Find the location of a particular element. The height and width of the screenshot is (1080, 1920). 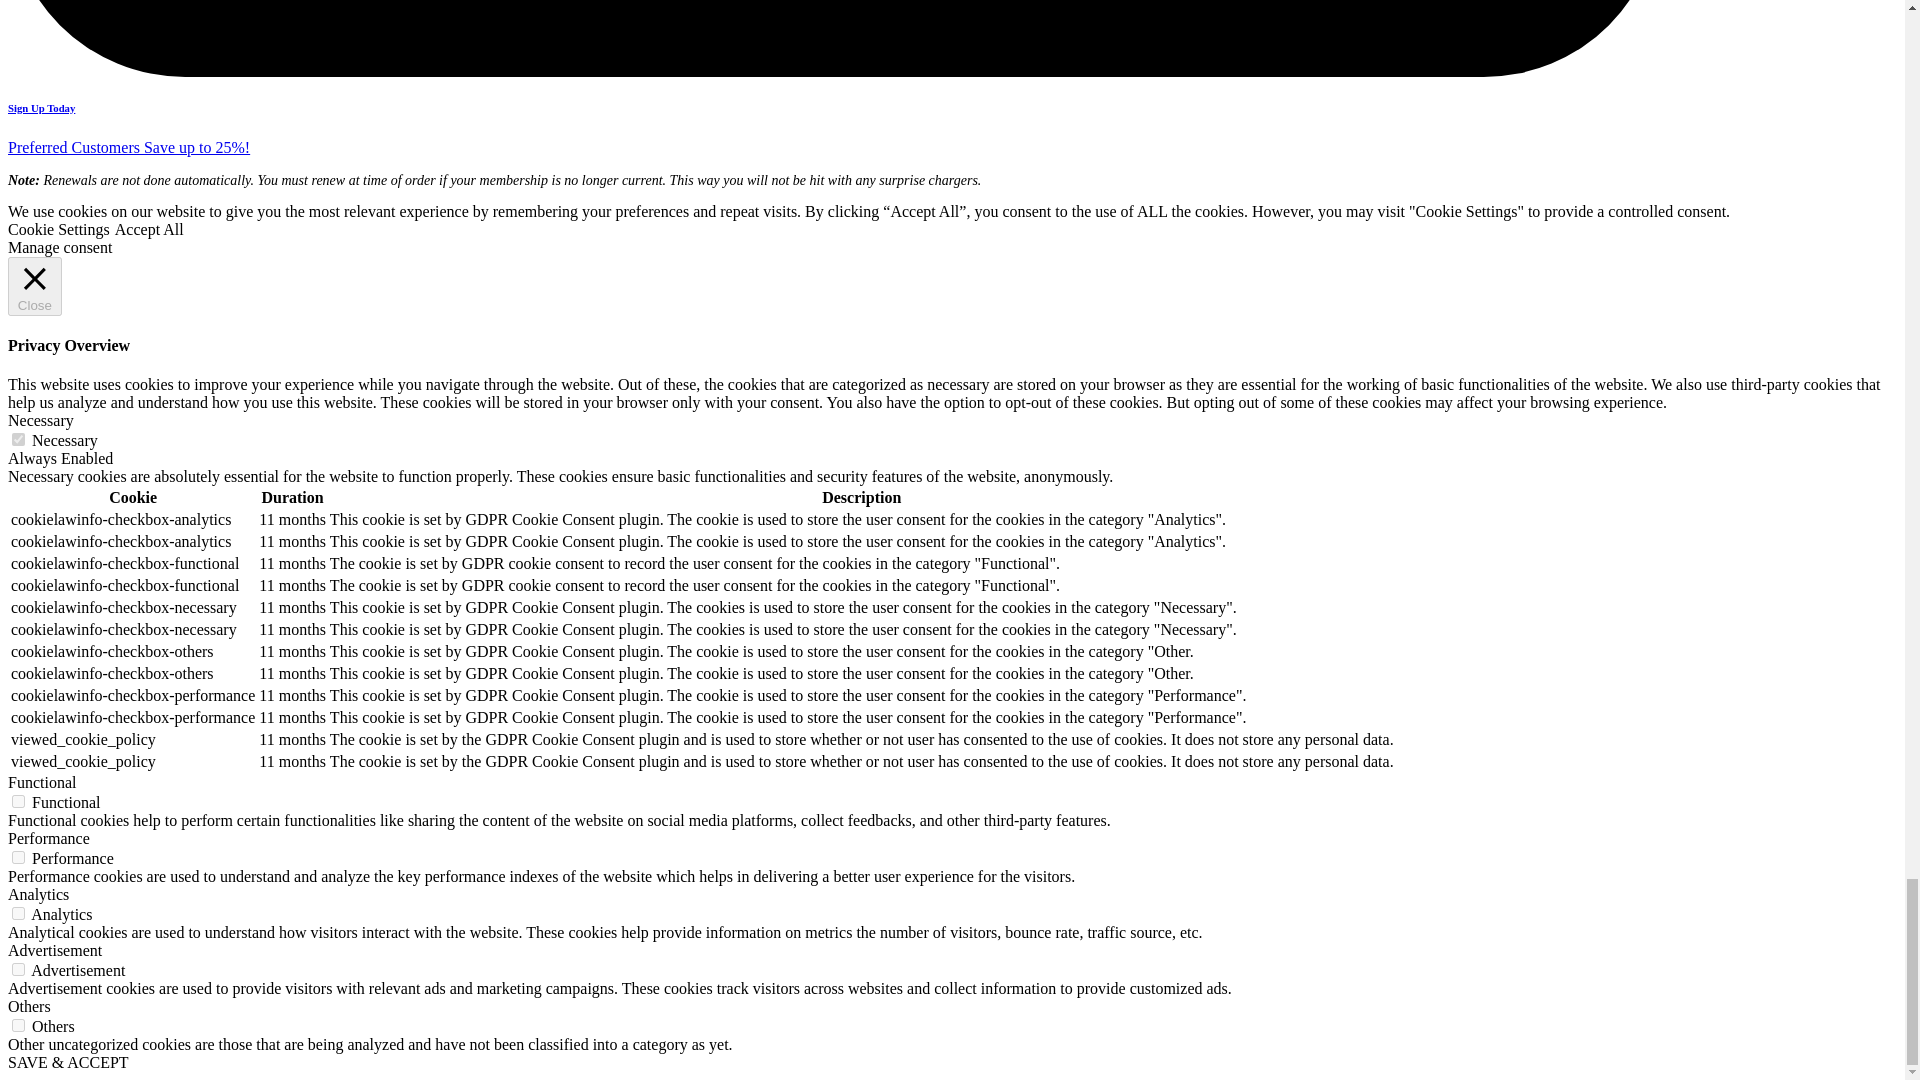

on is located at coordinates (18, 858).